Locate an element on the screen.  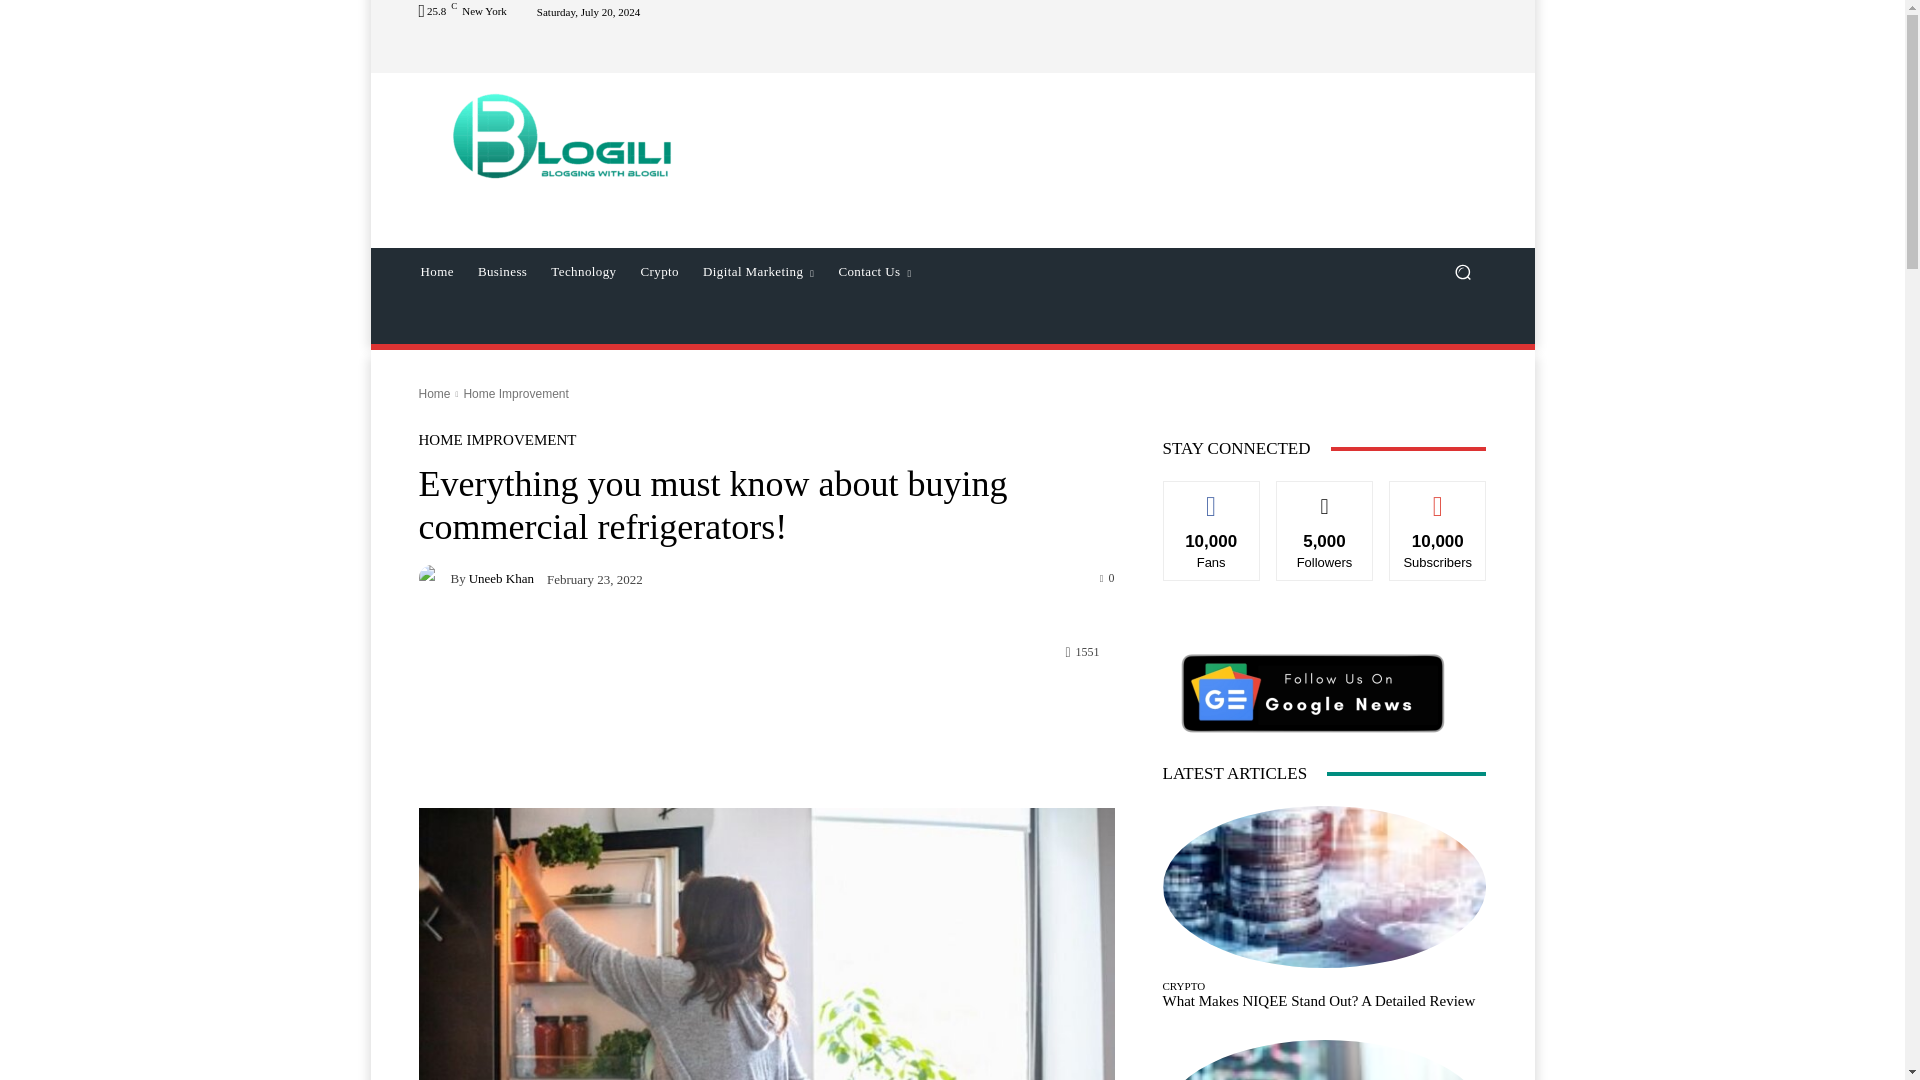
Business is located at coordinates (502, 272).